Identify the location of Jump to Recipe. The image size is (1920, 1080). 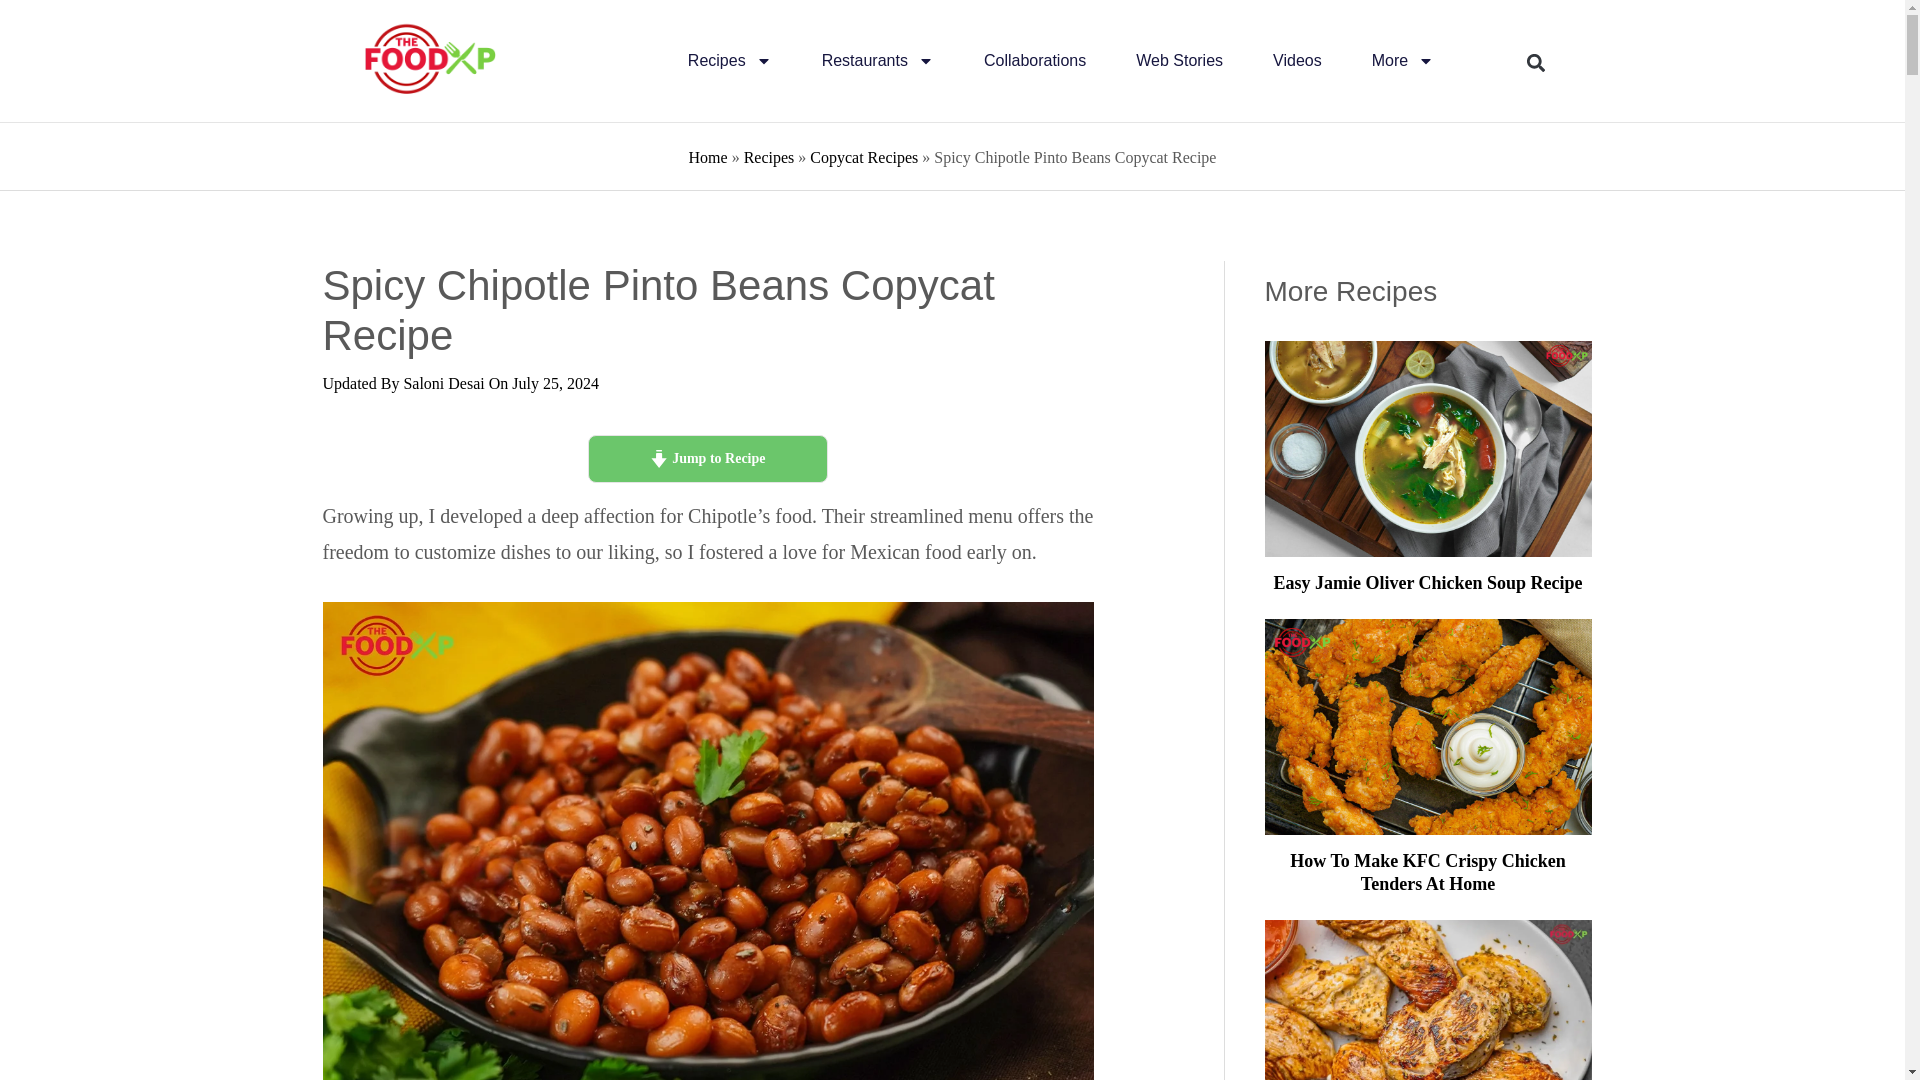
(707, 458).